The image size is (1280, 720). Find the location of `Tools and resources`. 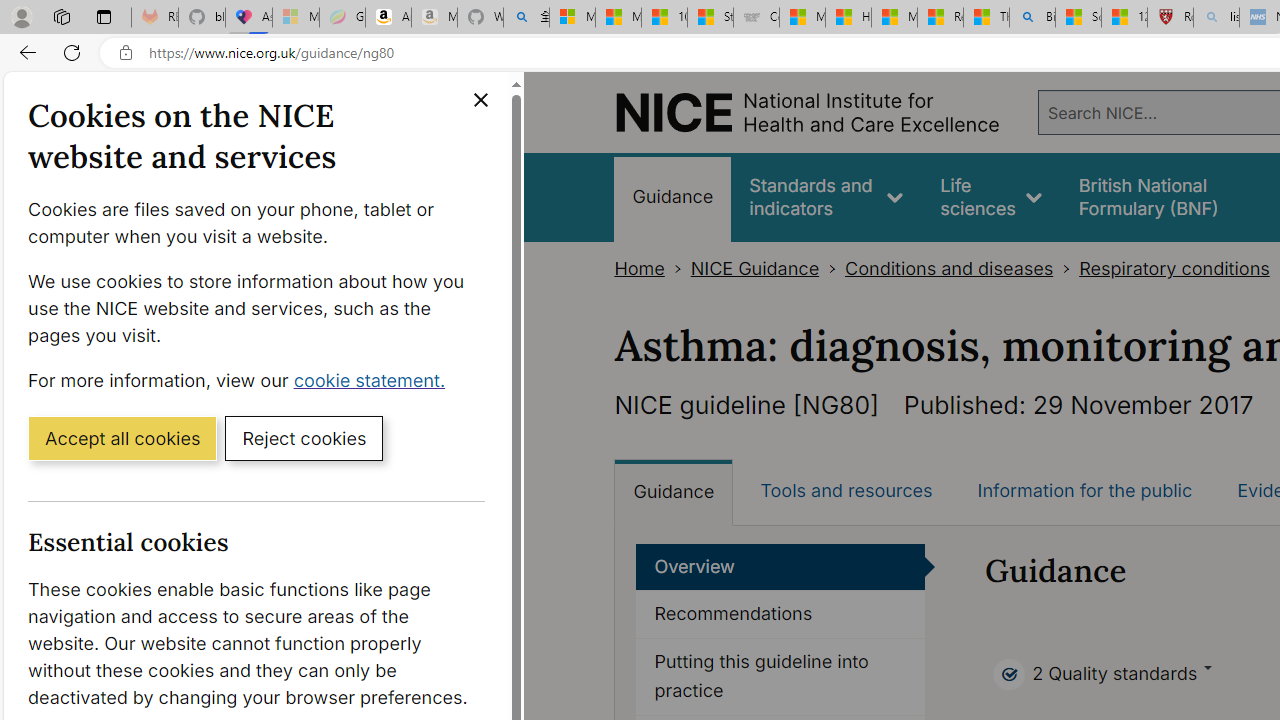

Tools and resources is located at coordinates (846, 490).